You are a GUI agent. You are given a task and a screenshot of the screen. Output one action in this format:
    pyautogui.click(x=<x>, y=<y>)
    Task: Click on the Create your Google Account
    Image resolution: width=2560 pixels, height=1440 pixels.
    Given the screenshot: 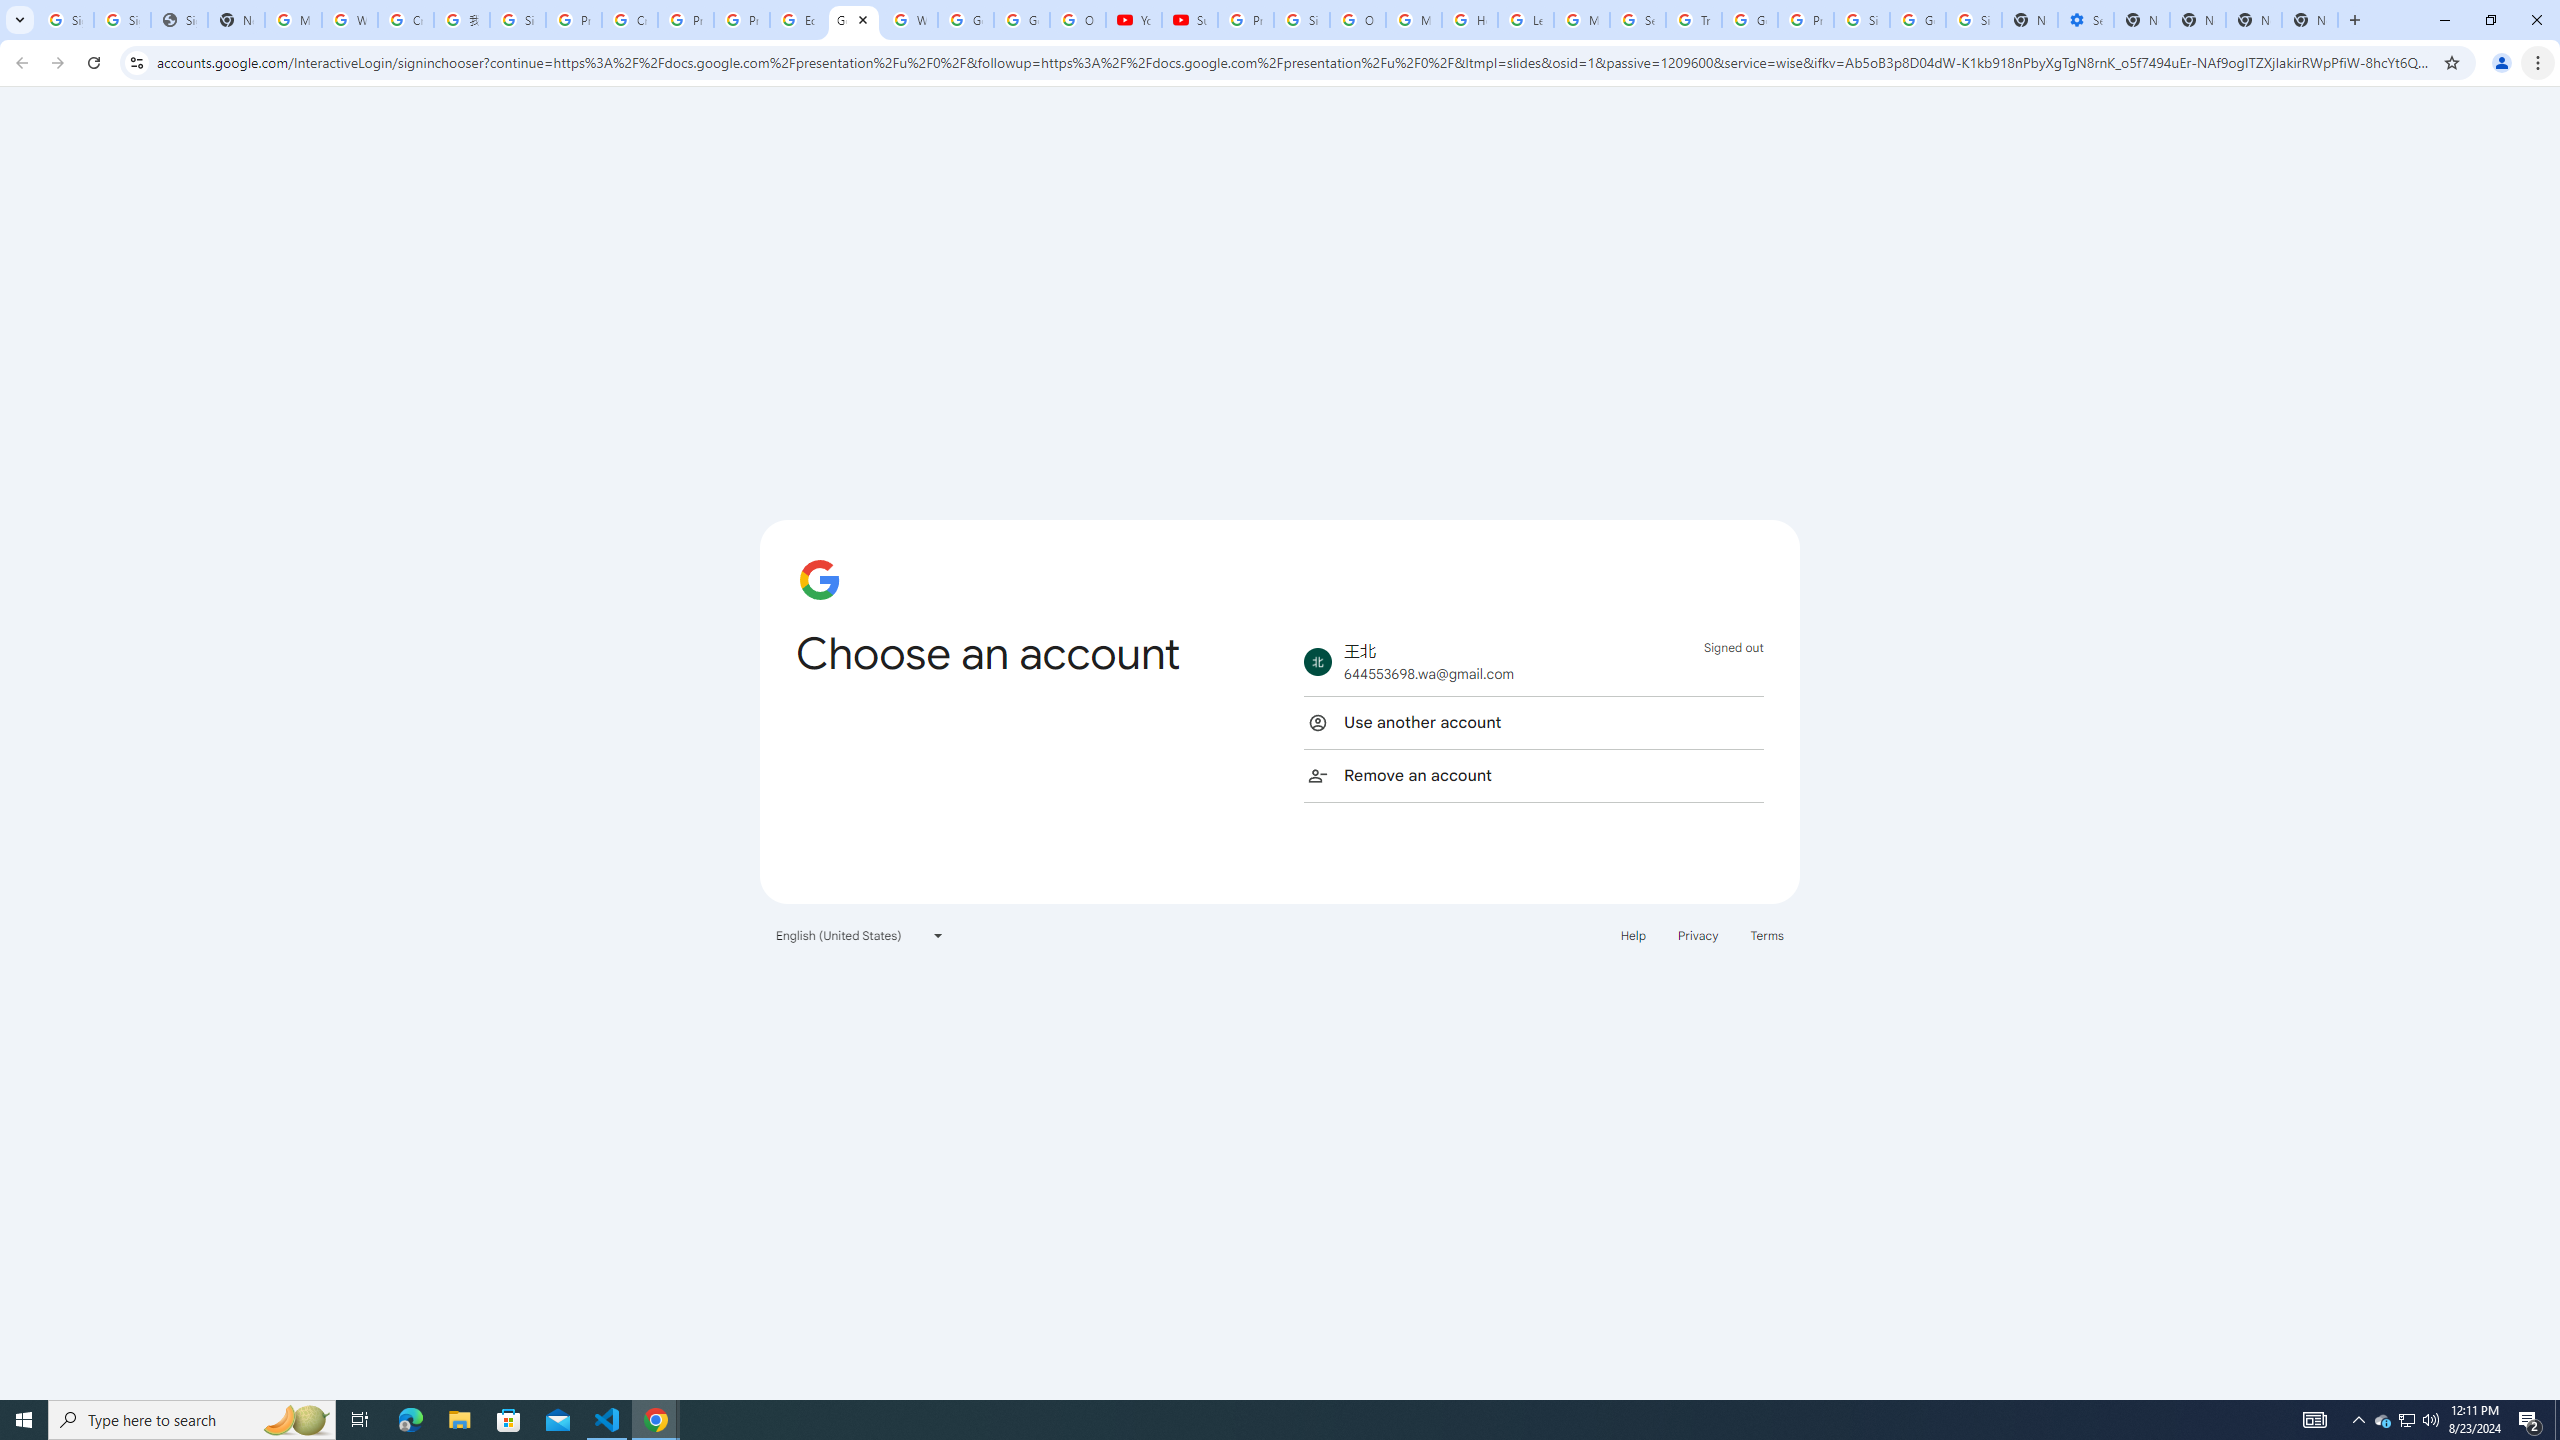 What is the action you would take?
    pyautogui.click(x=405, y=20)
    